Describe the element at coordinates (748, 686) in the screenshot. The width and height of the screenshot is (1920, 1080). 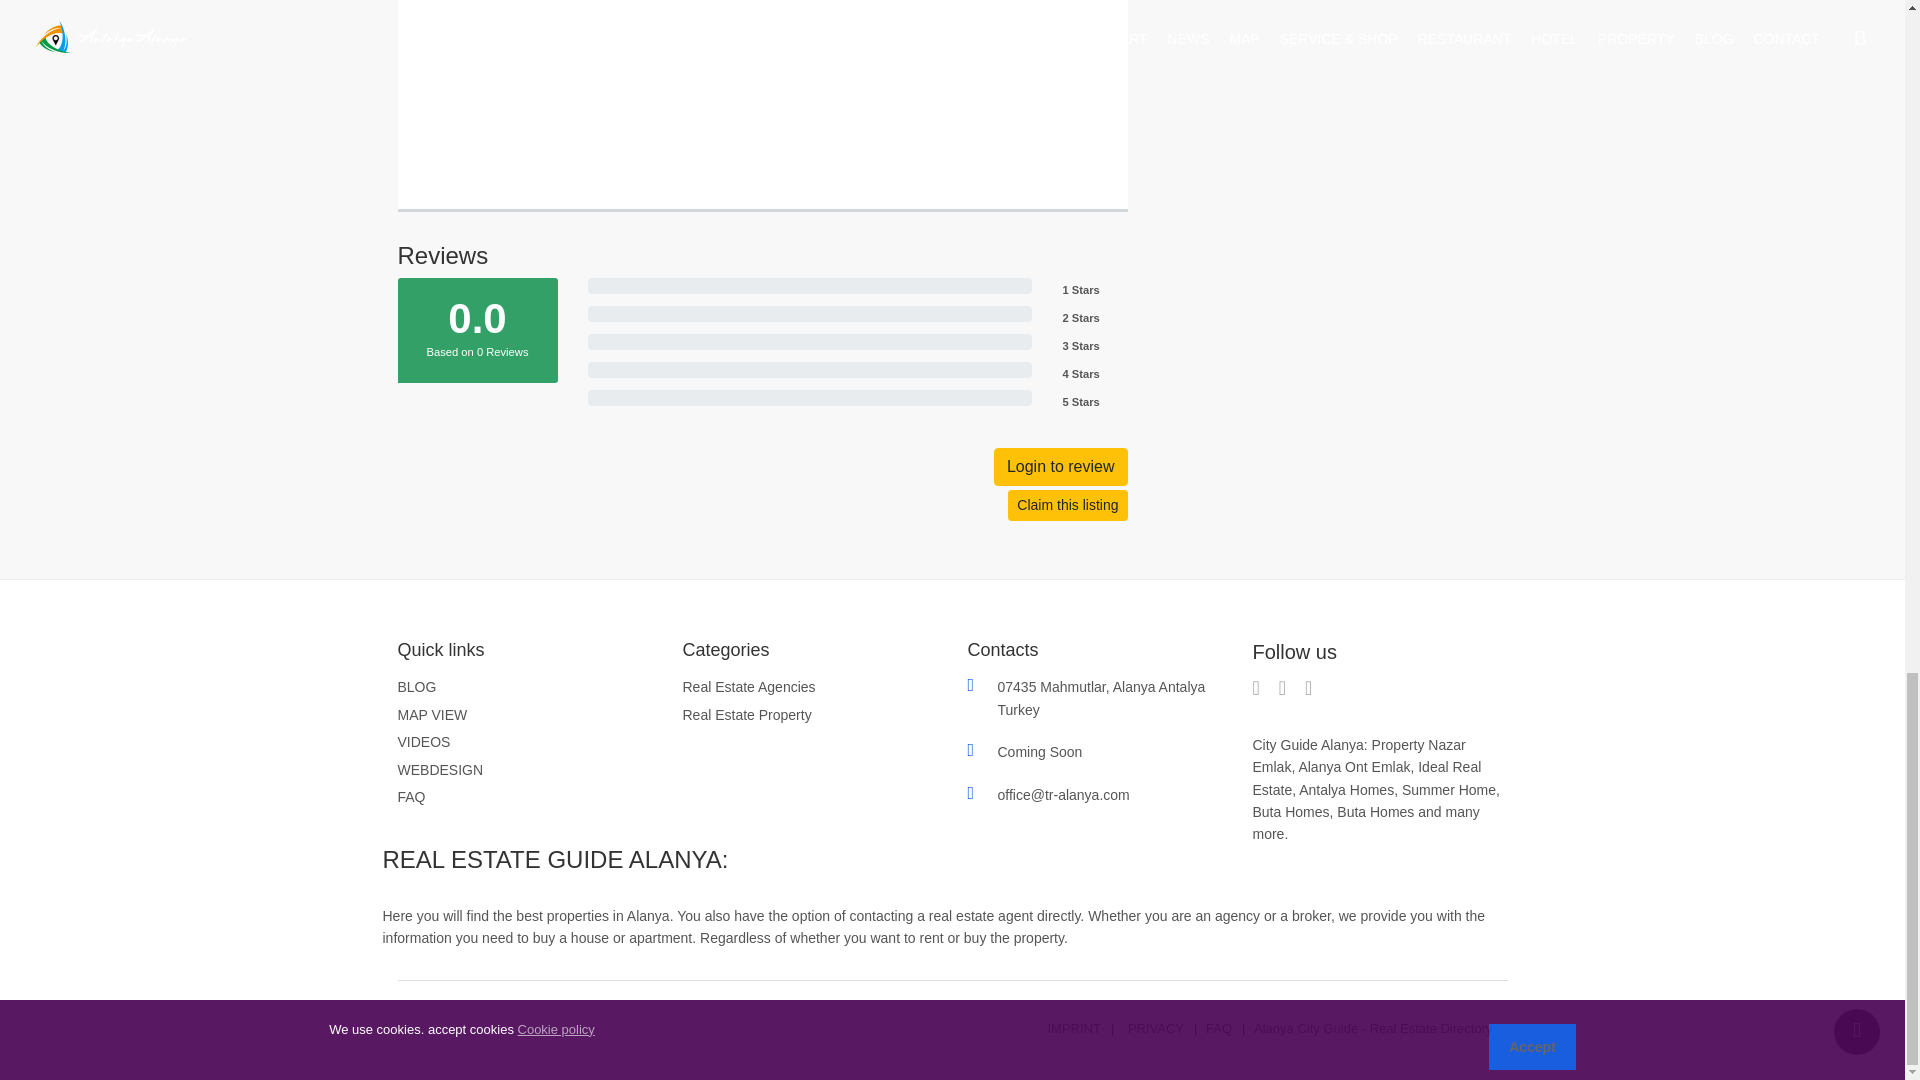
I see `Real Estate Agencies` at that location.